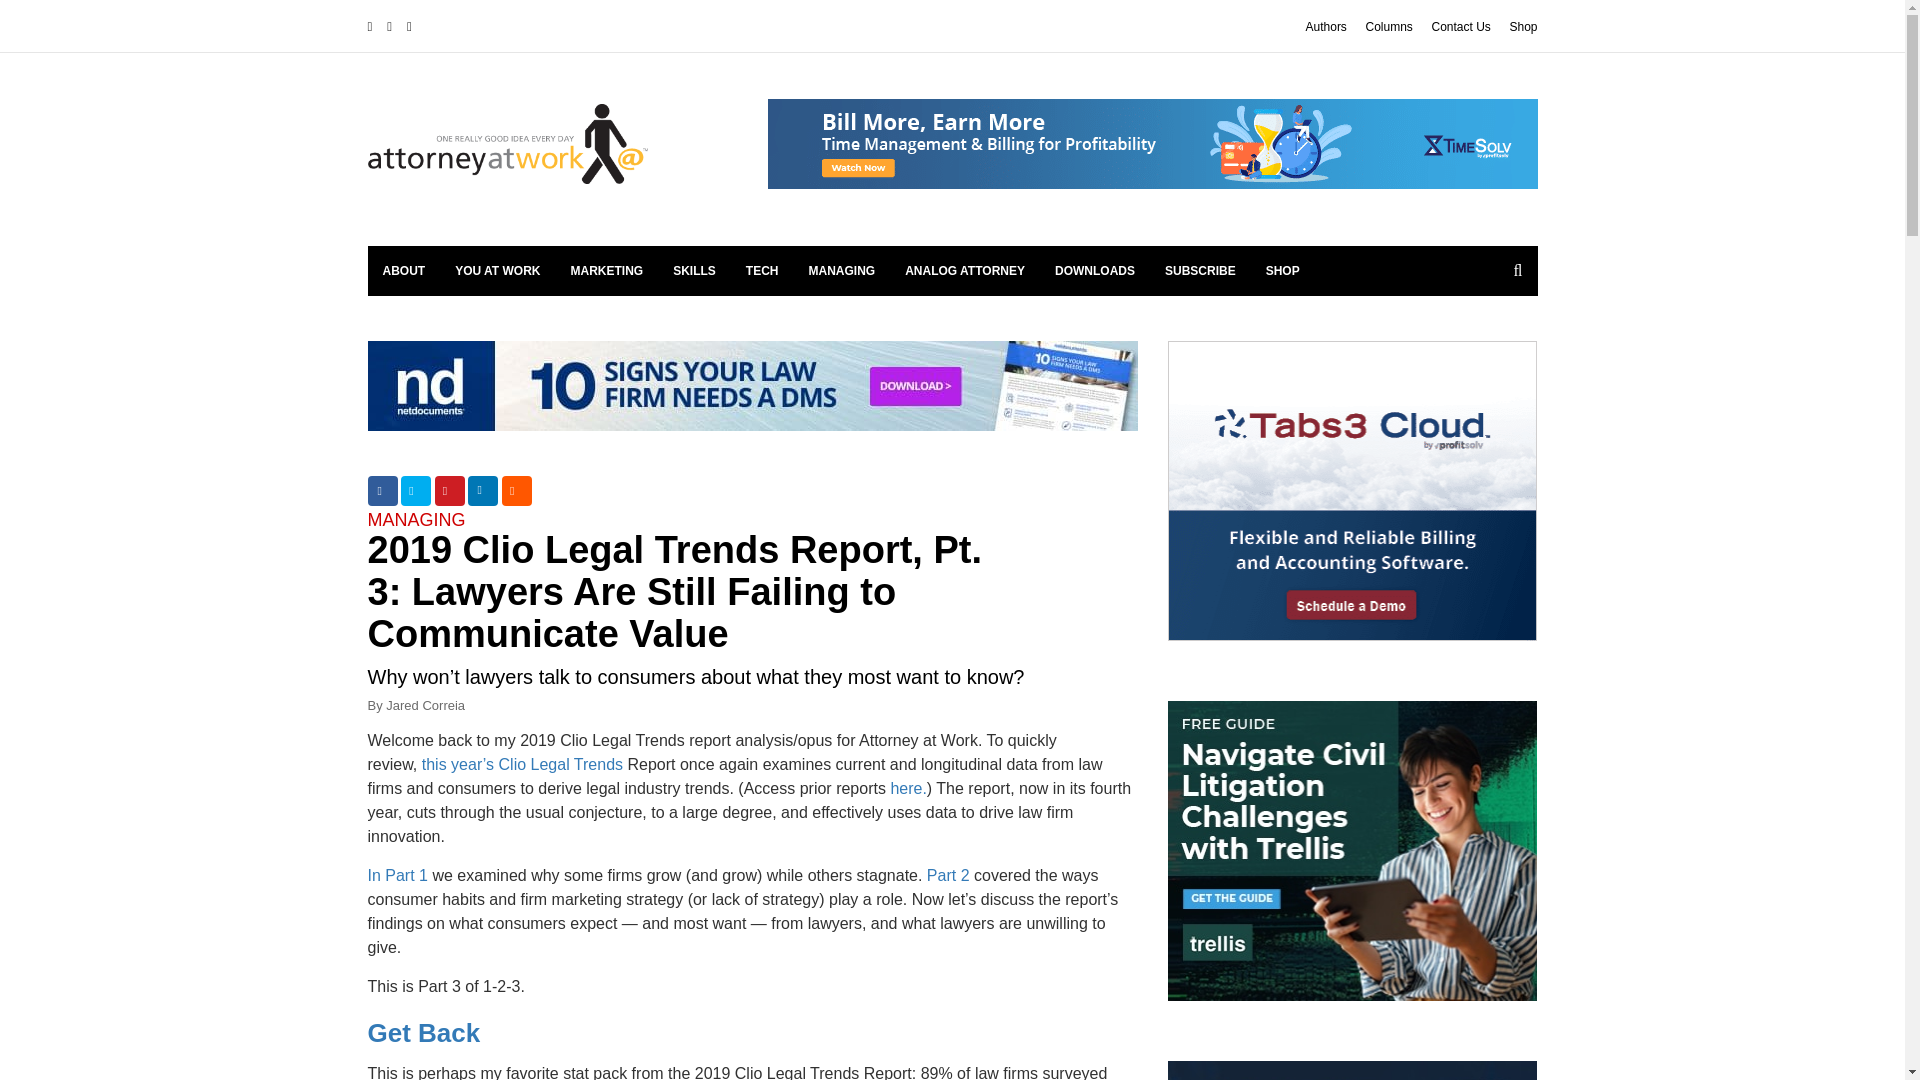 This screenshot has height=1080, width=1920. Describe the element at coordinates (607, 270) in the screenshot. I see `Marketing` at that location.